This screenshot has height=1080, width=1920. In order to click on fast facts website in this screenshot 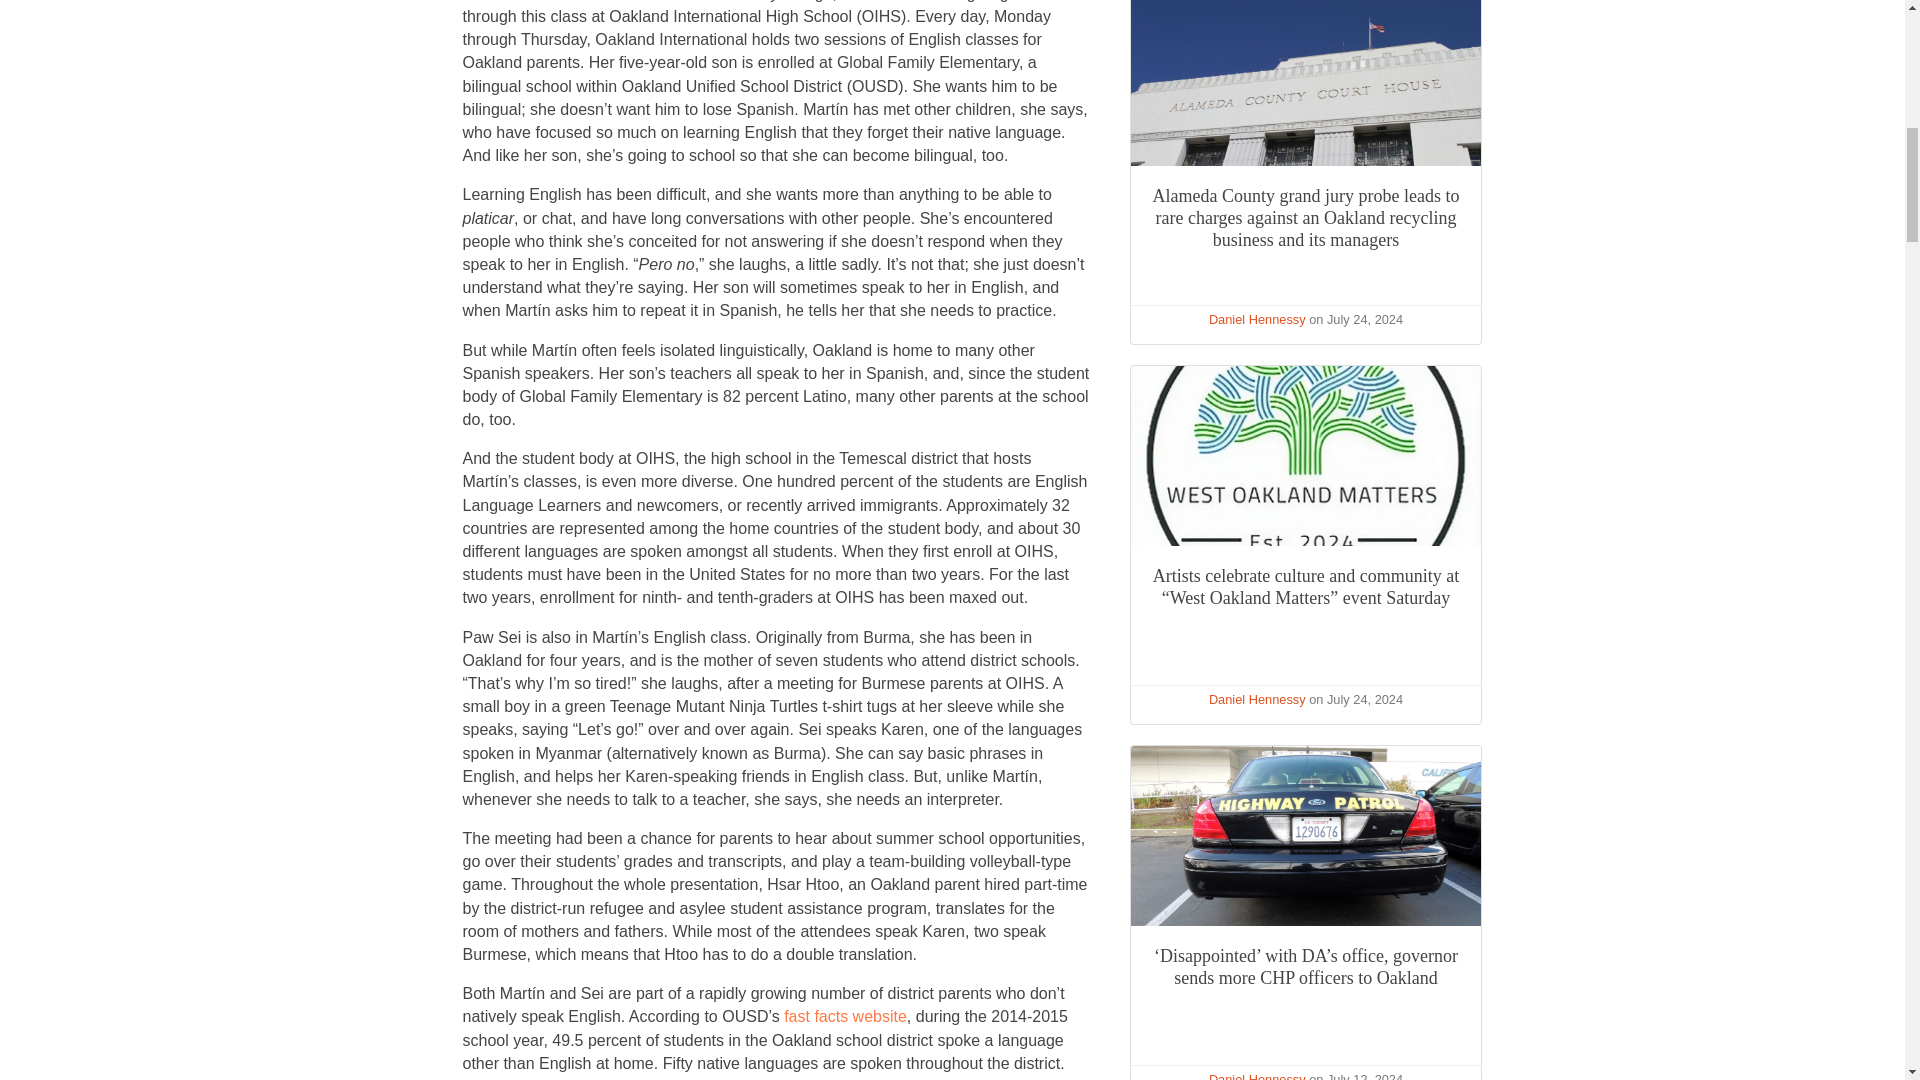, I will do `click(844, 1016)`.